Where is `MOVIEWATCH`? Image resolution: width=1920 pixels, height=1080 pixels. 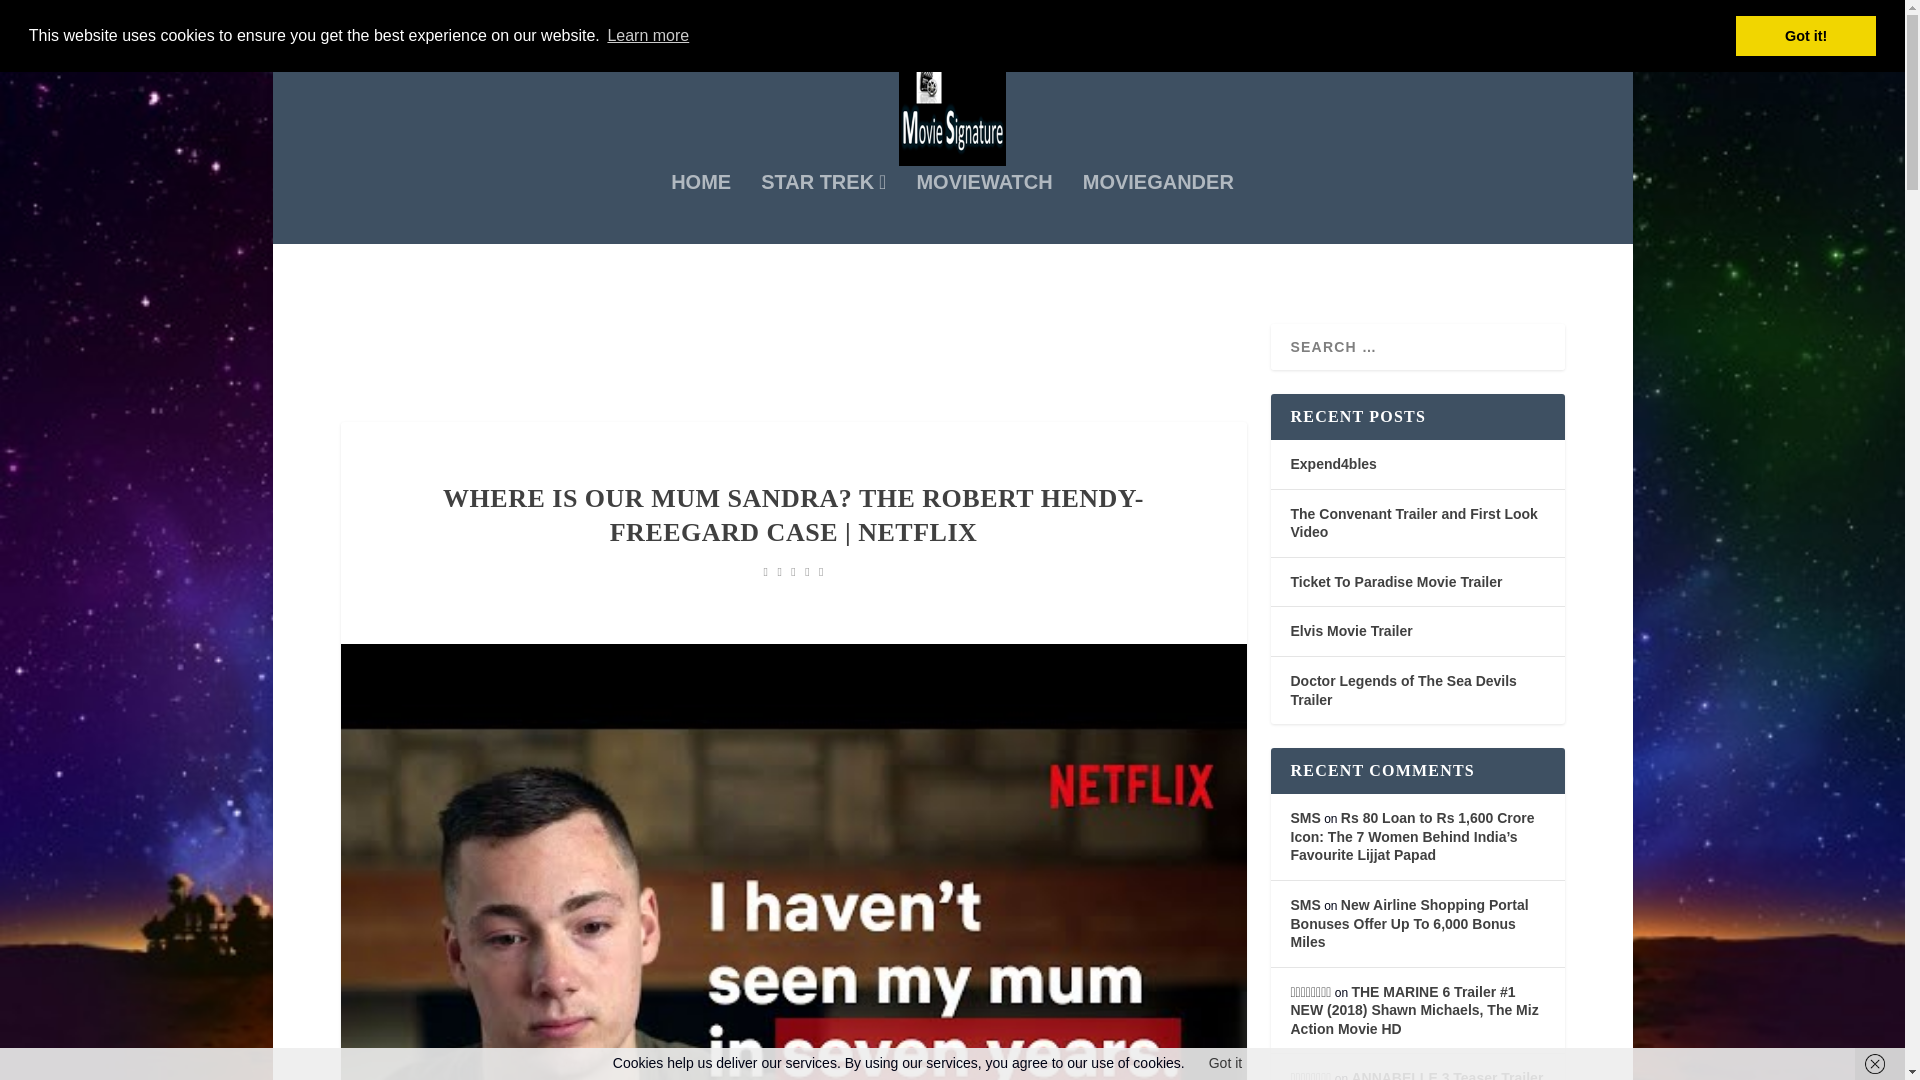 MOVIEWATCH is located at coordinates (984, 208).